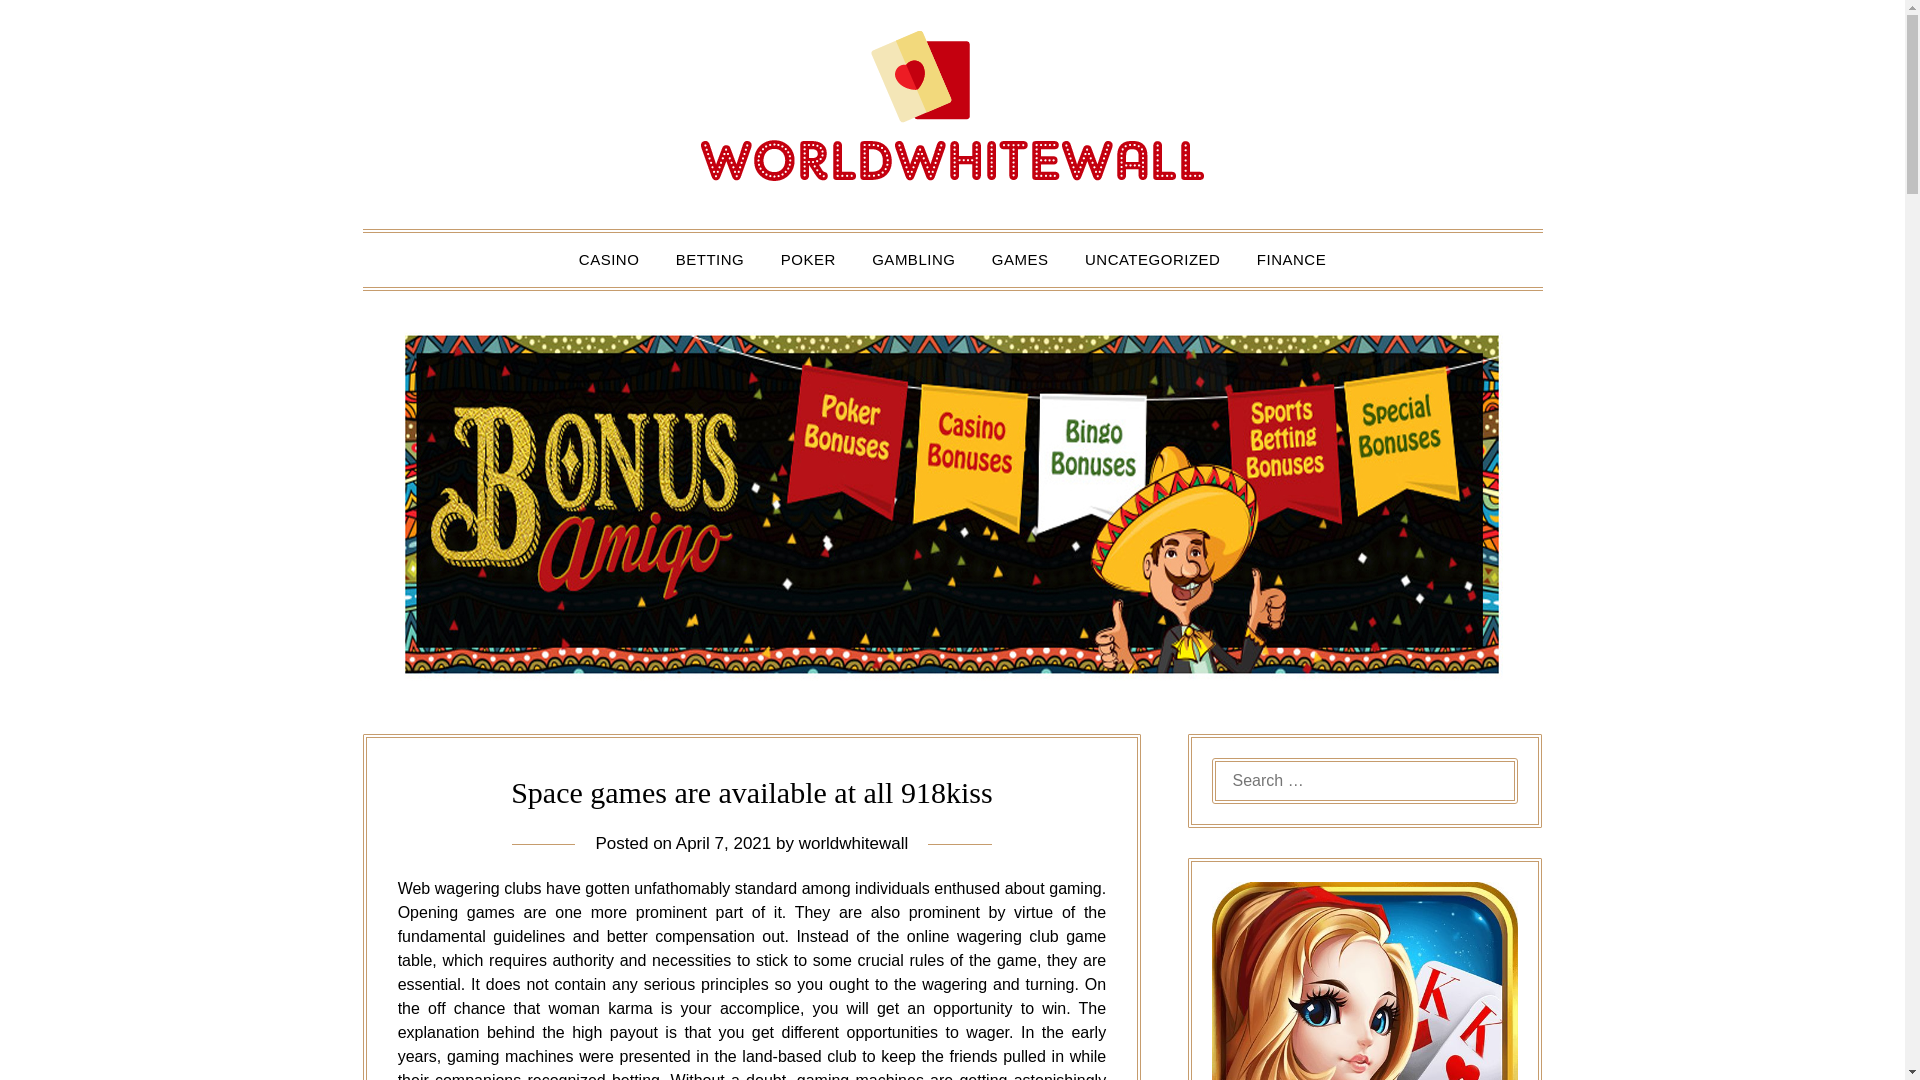 This screenshot has height=1080, width=1920. I want to click on CASINO, so click(609, 260).